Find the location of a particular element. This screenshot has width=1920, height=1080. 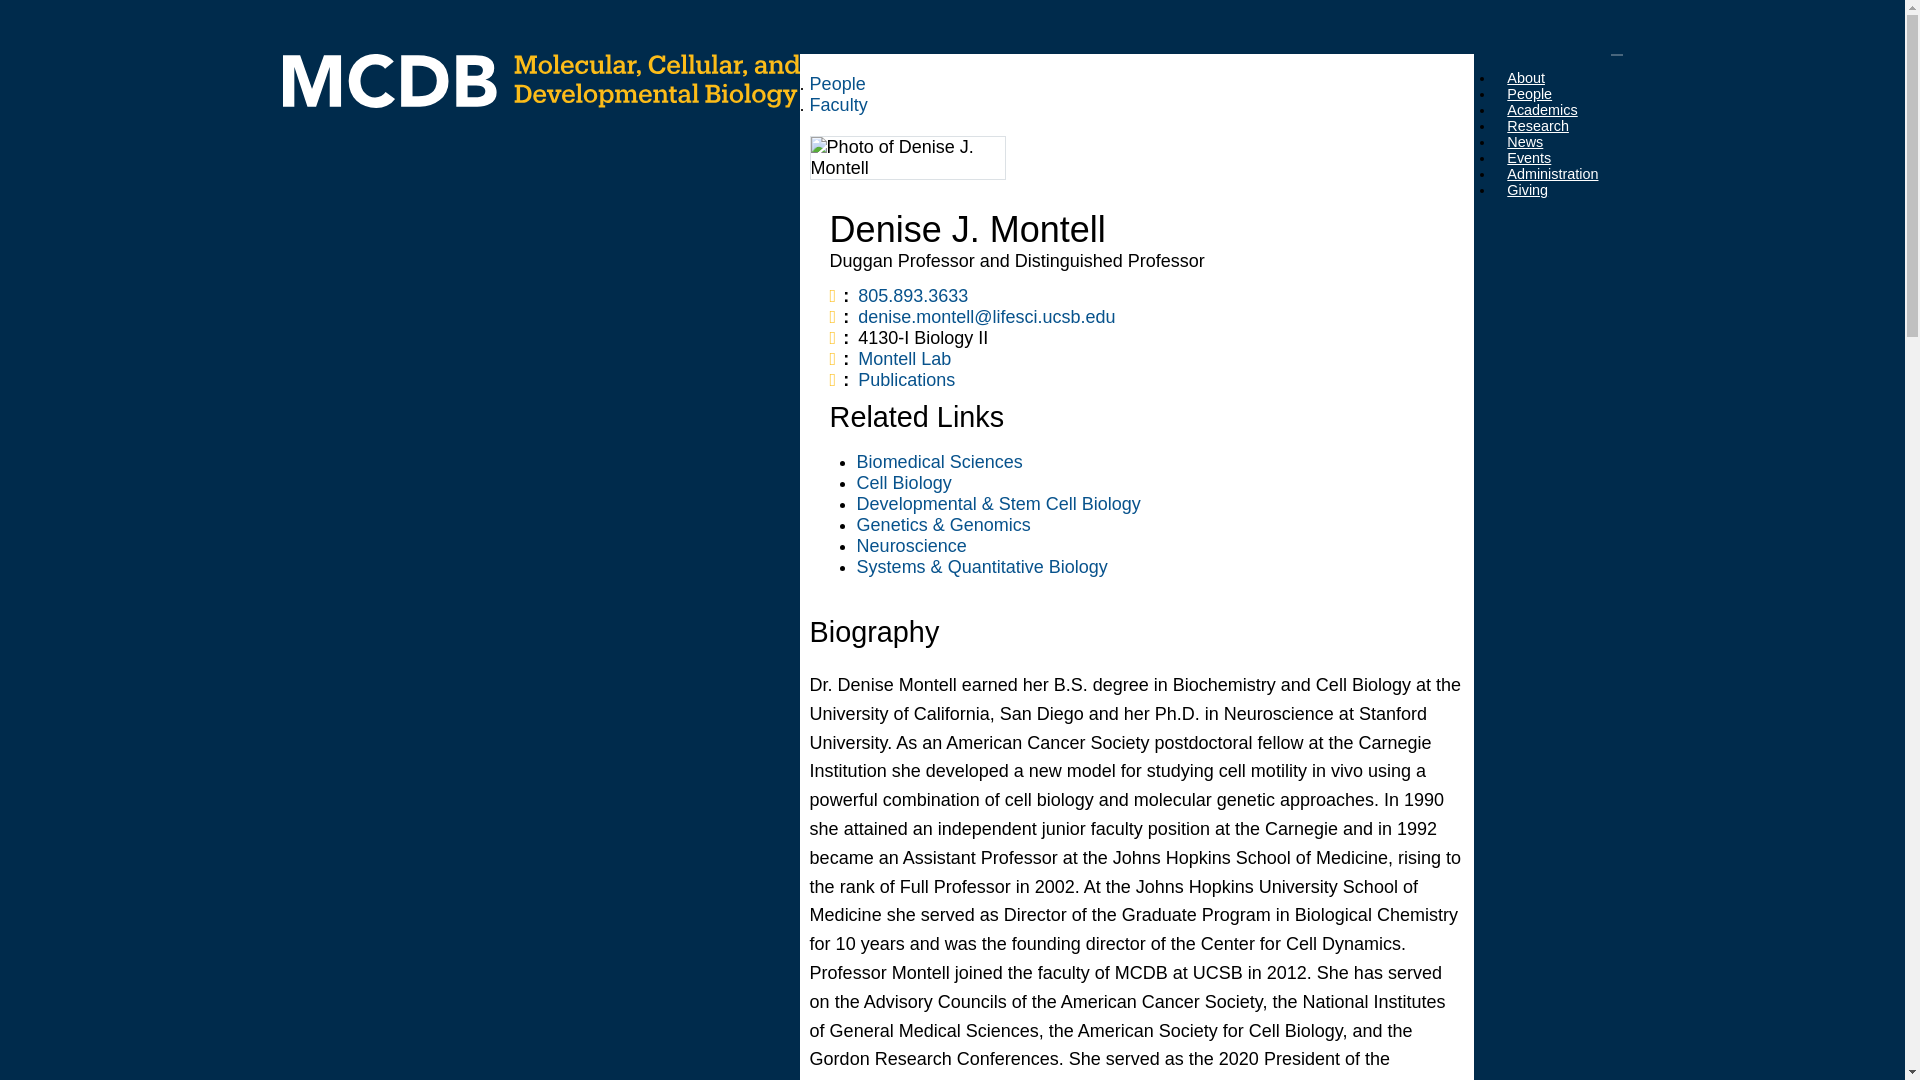

Publications is located at coordinates (906, 380).